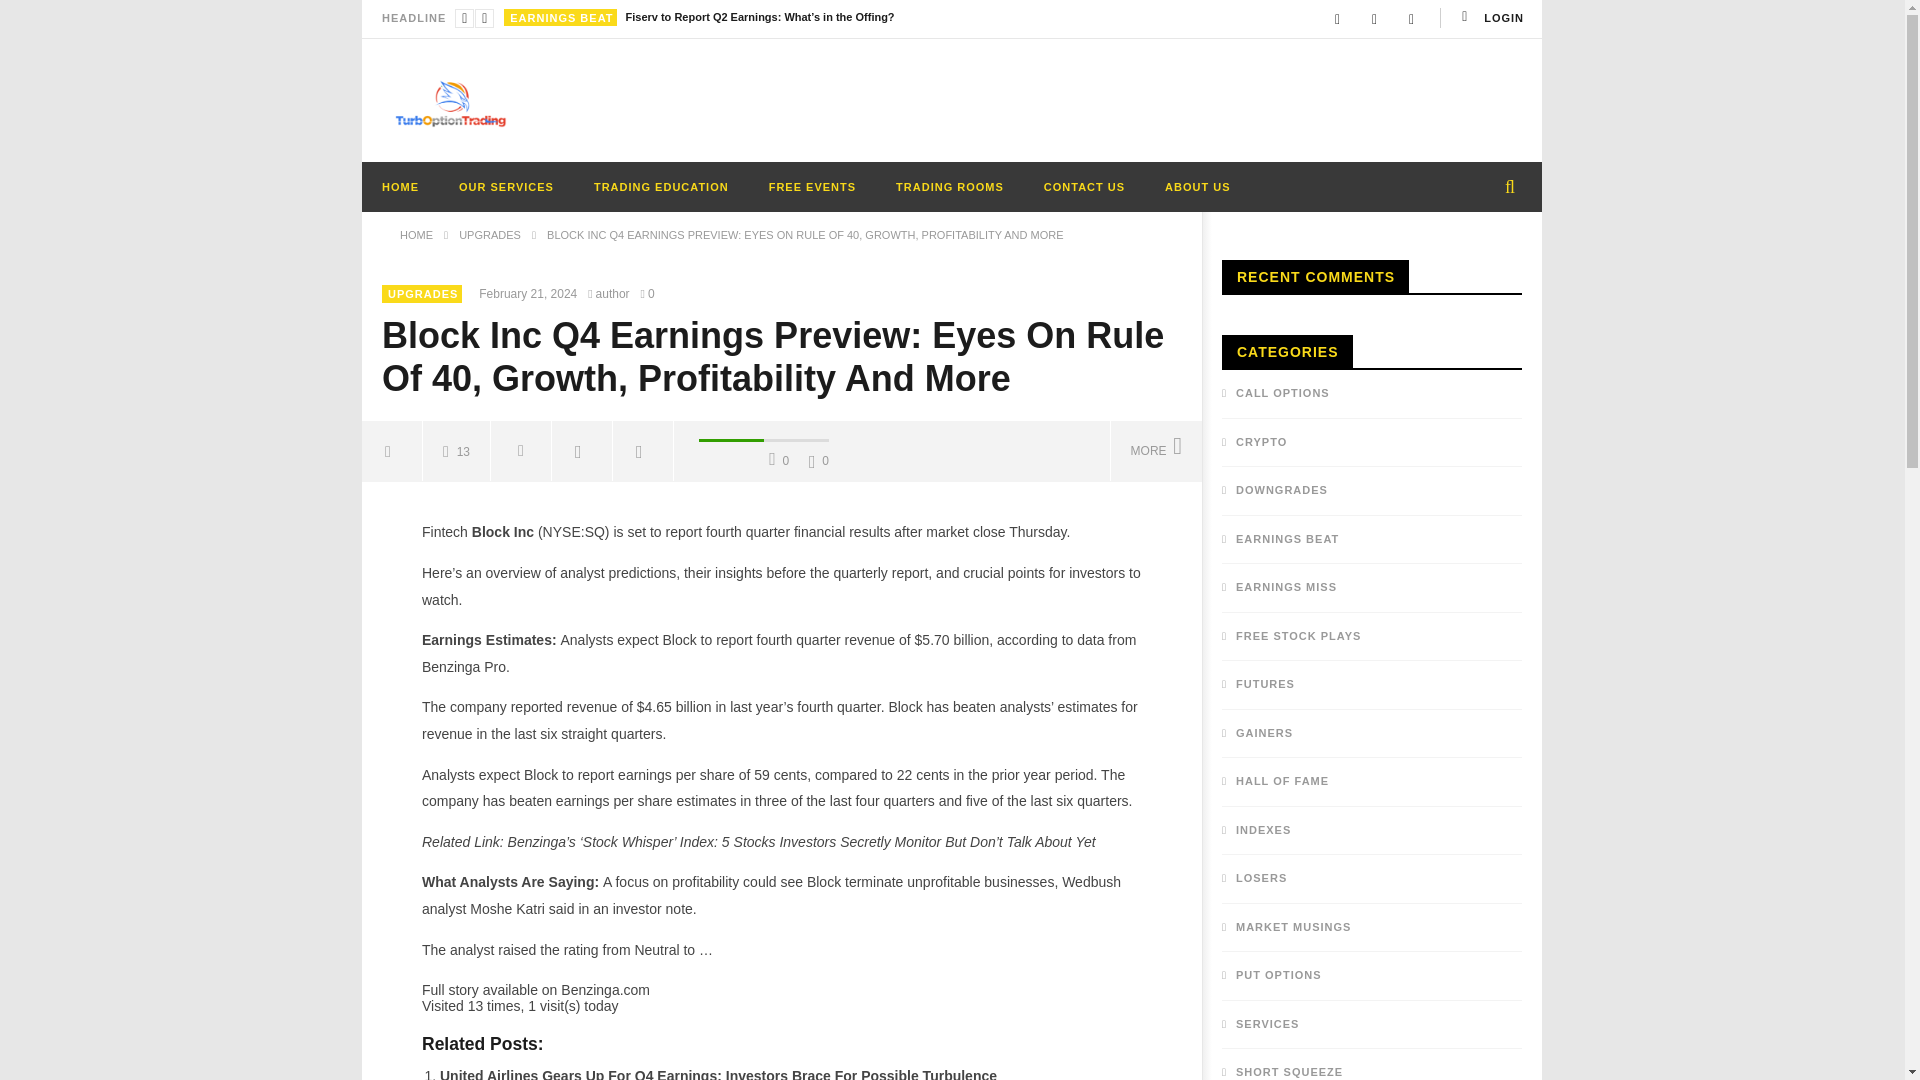  Describe the element at coordinates (1374, 18) in the screenshot. I see `YouTube` at that location.